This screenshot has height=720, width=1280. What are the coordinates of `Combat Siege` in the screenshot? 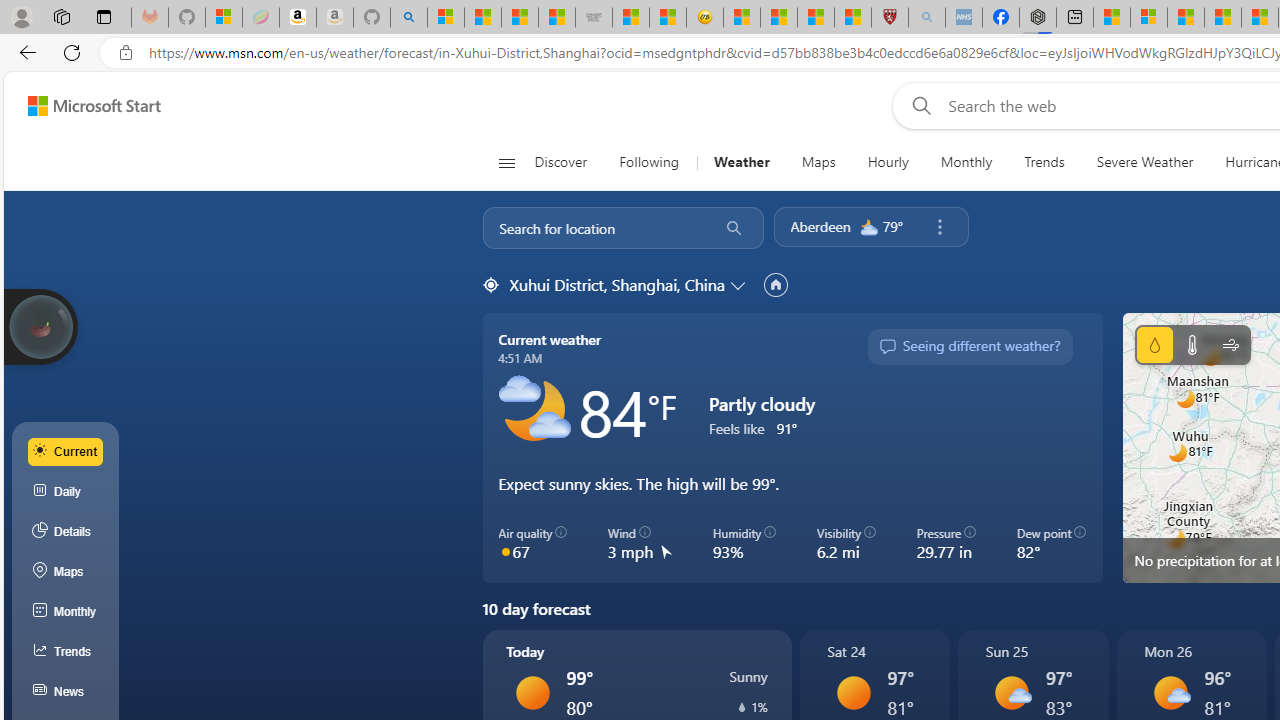 It's located at (594, 18).